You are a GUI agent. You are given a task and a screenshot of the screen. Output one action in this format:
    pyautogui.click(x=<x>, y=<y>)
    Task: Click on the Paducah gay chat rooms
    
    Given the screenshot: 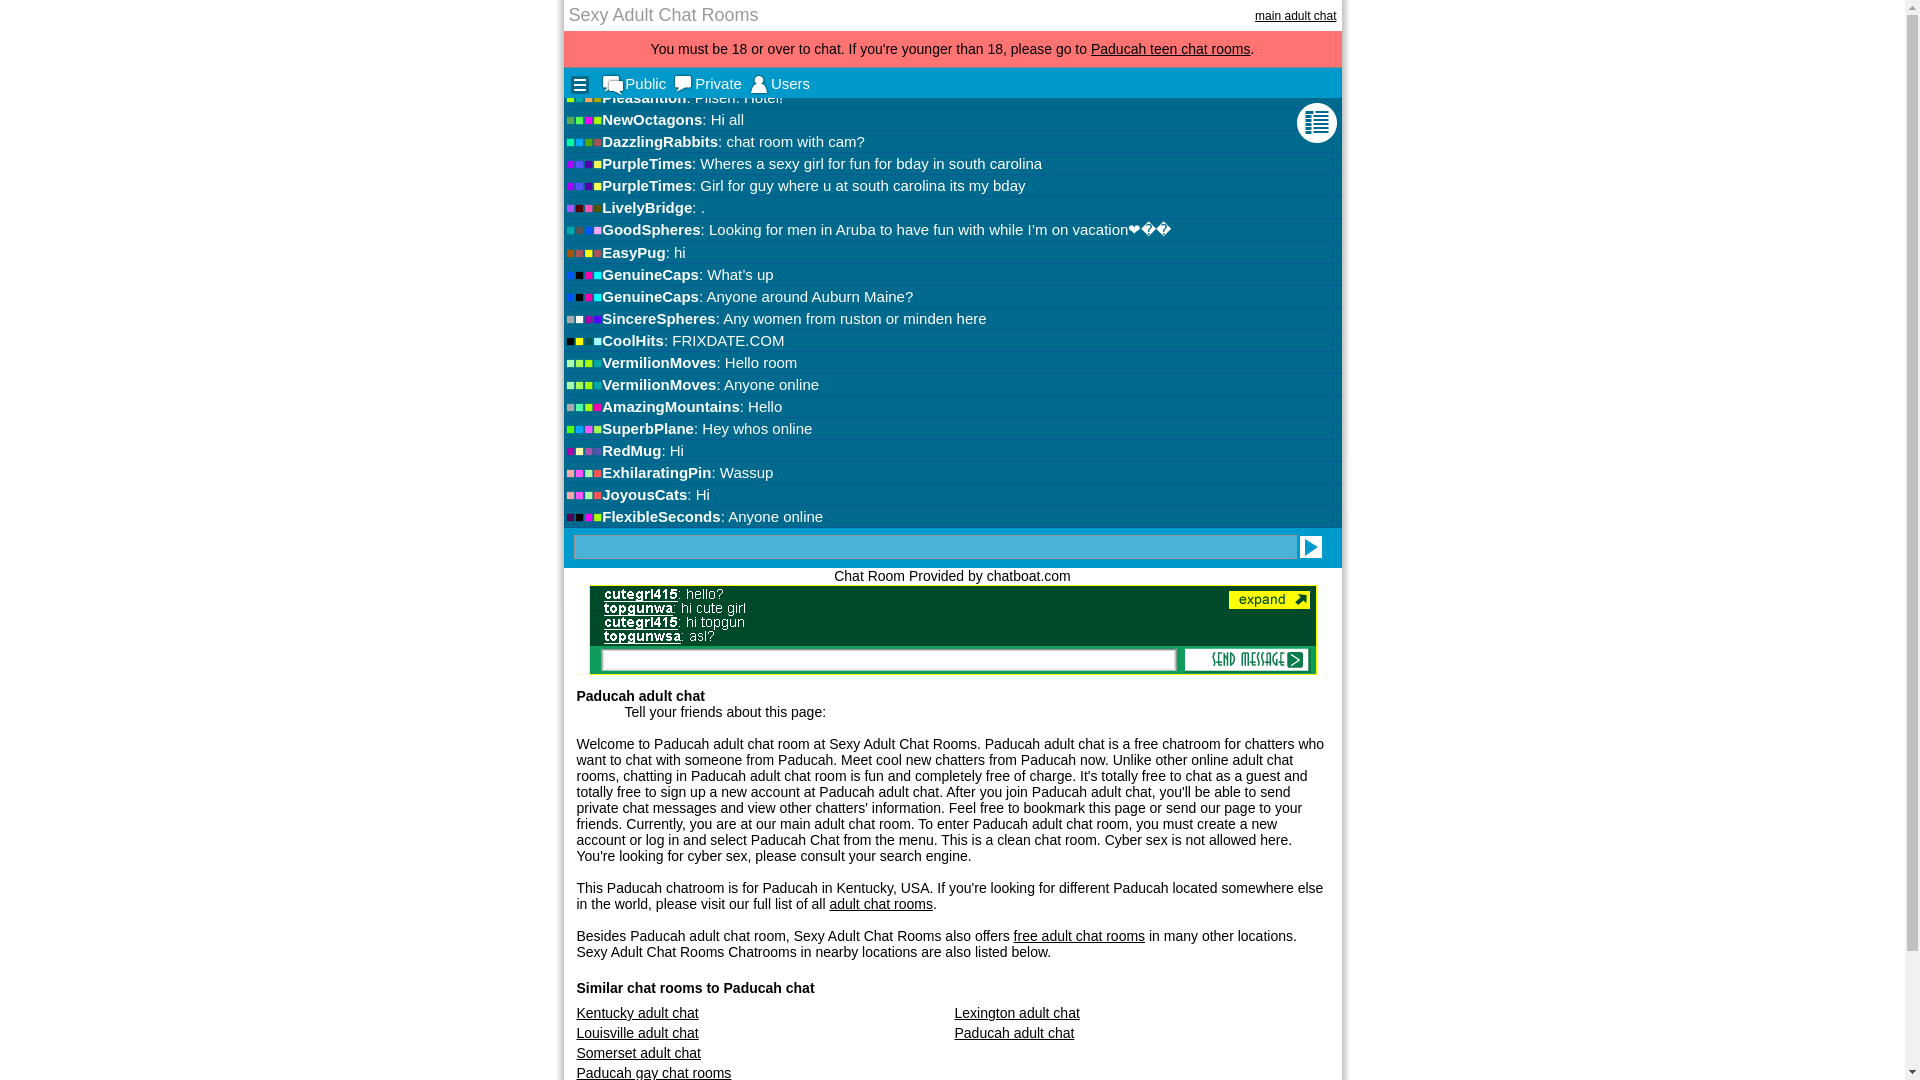 What is the action you would take?
    pyautogui.click(x=654, y=1072)
    